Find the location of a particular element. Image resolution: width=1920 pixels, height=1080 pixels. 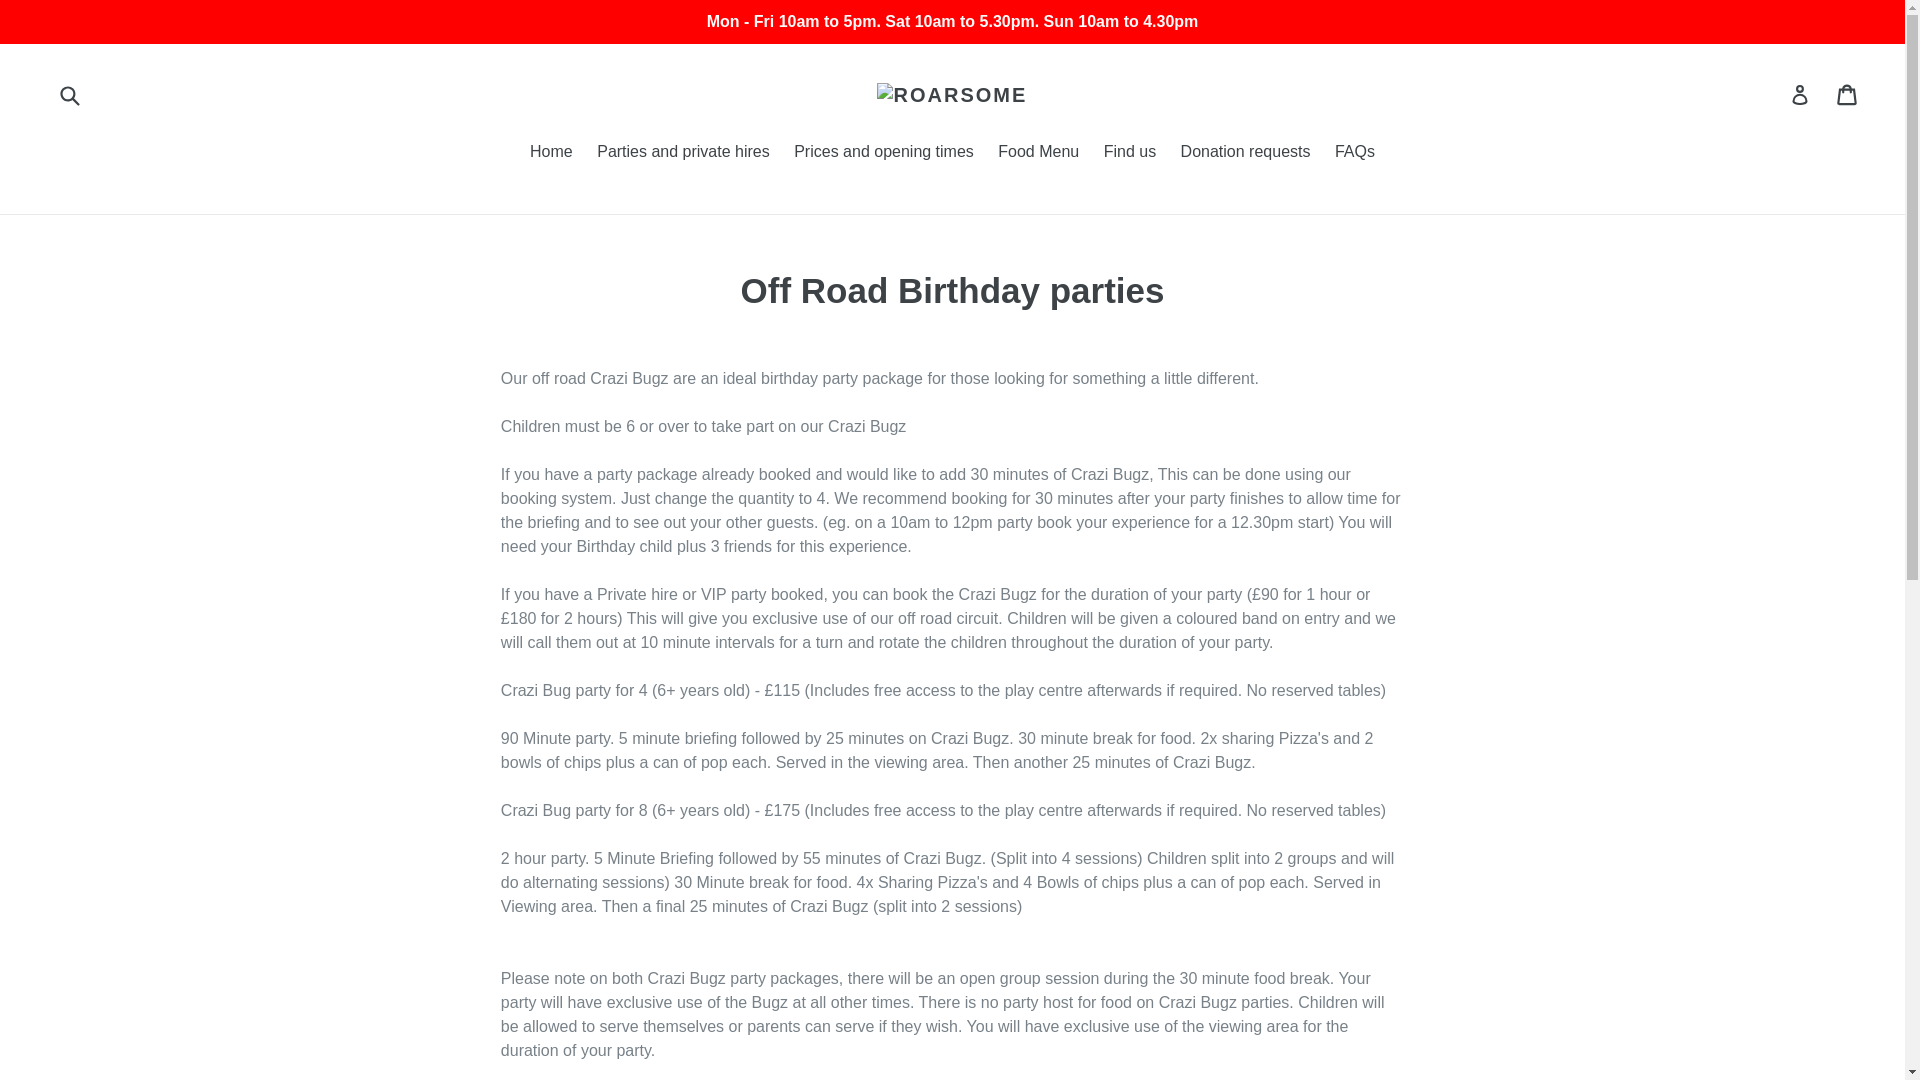

Home is located at coordinates (552, 154).